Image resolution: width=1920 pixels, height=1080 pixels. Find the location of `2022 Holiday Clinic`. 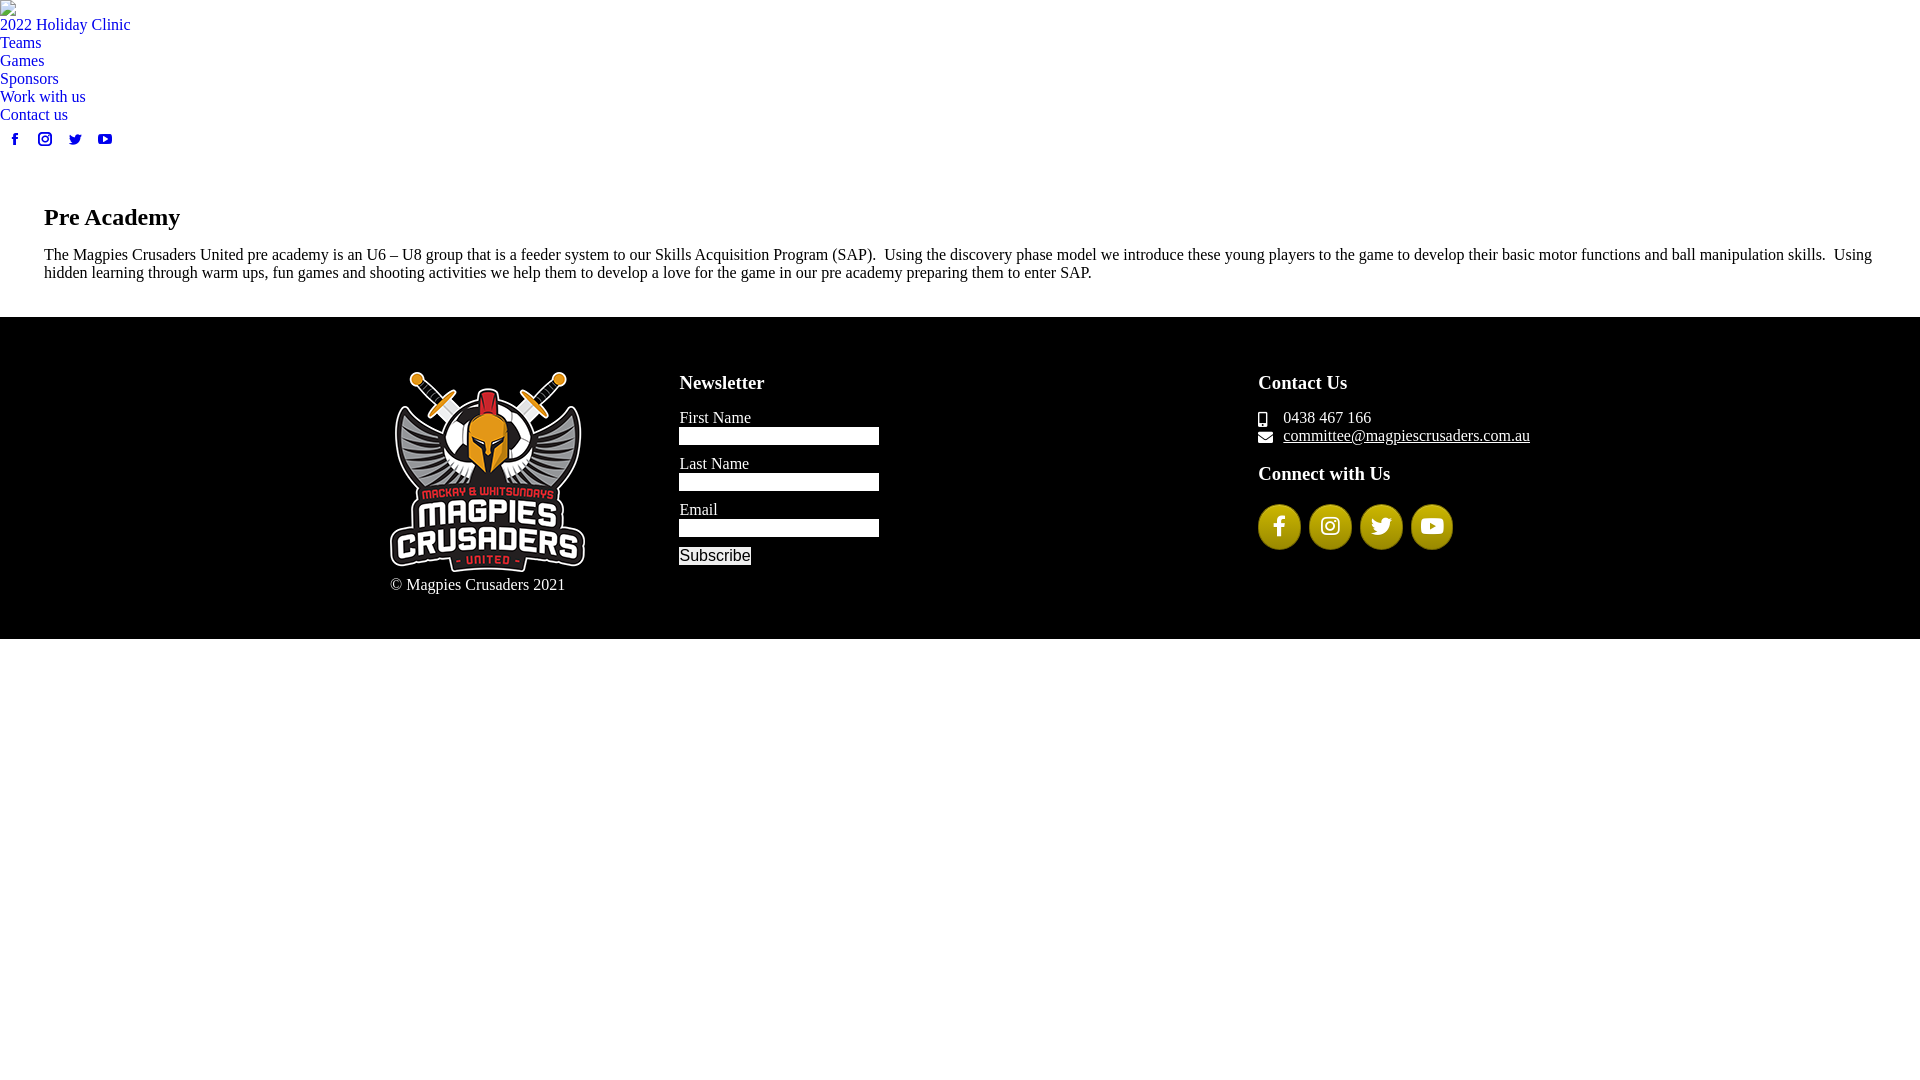

2022 Holiday Clinic is located at coordinates (66, 25).